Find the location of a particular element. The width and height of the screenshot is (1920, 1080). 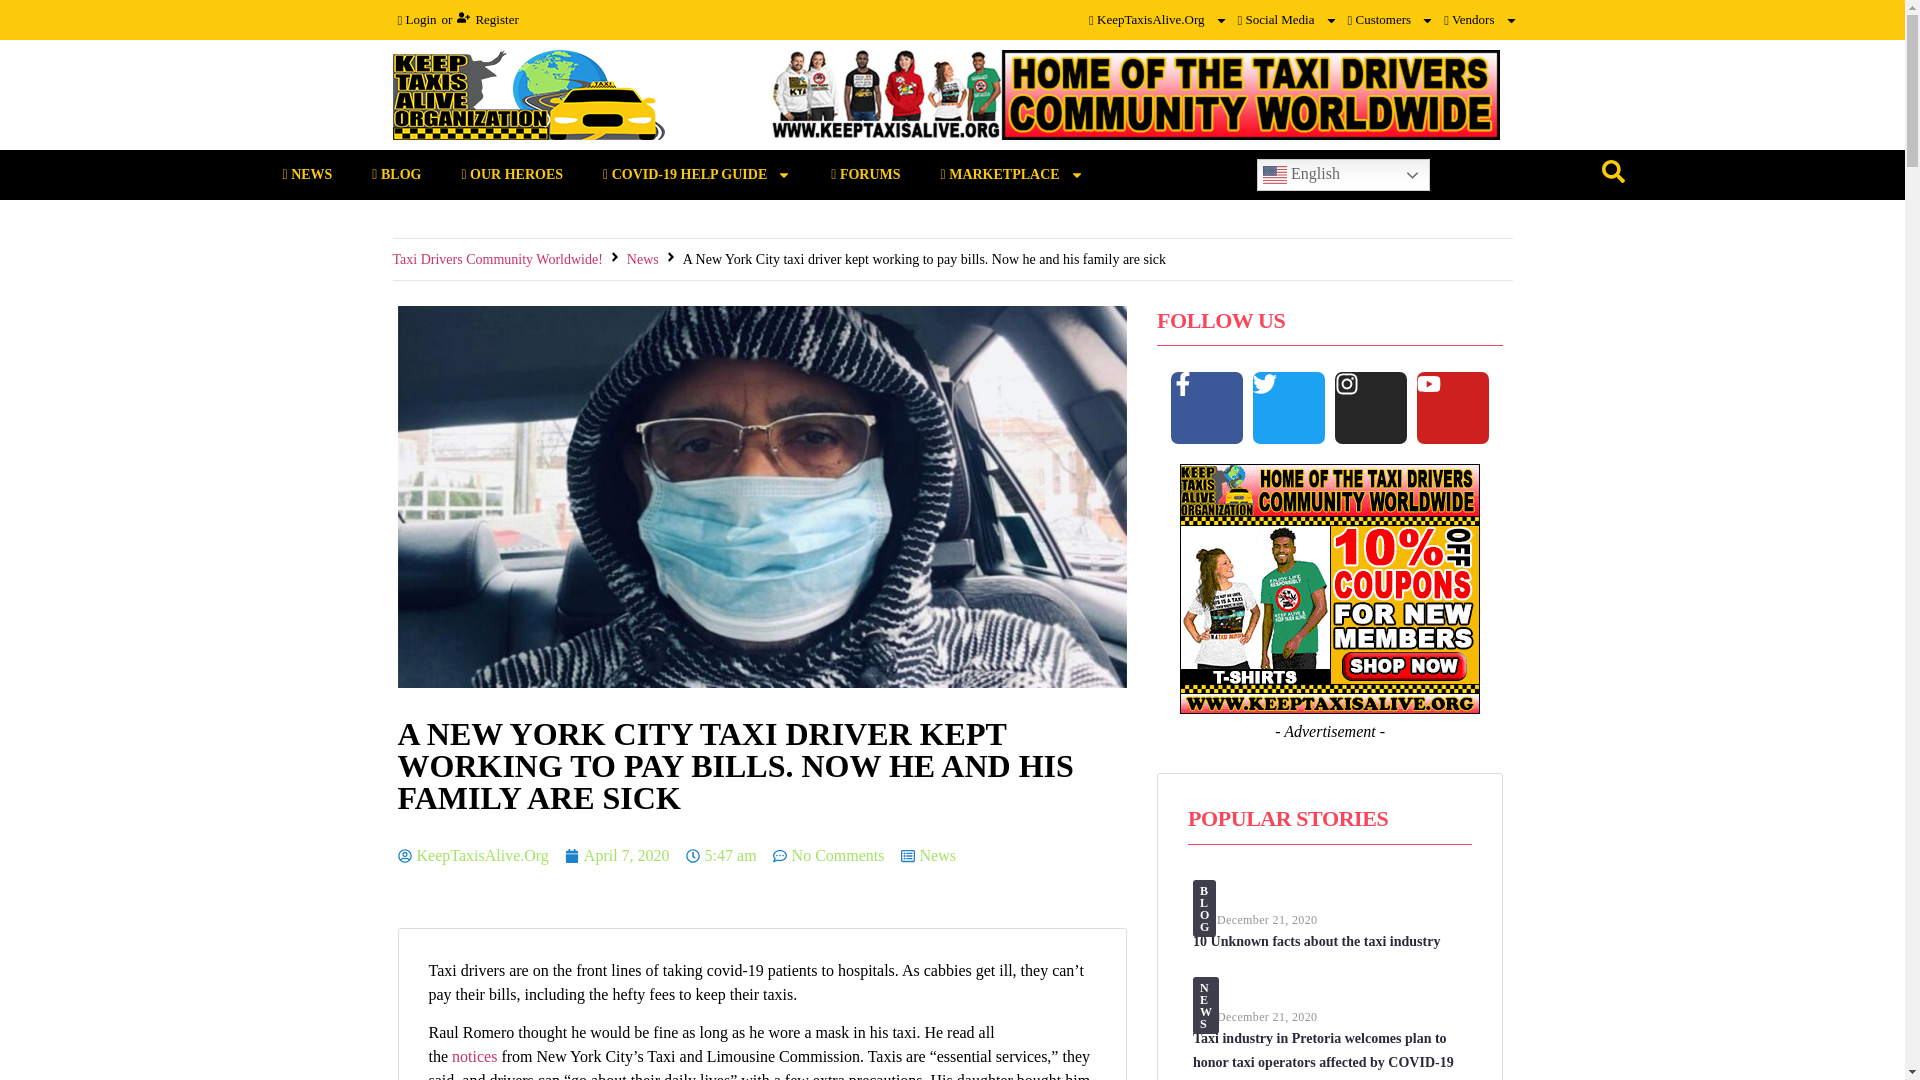

 Login is located at coordinates (416, 20).